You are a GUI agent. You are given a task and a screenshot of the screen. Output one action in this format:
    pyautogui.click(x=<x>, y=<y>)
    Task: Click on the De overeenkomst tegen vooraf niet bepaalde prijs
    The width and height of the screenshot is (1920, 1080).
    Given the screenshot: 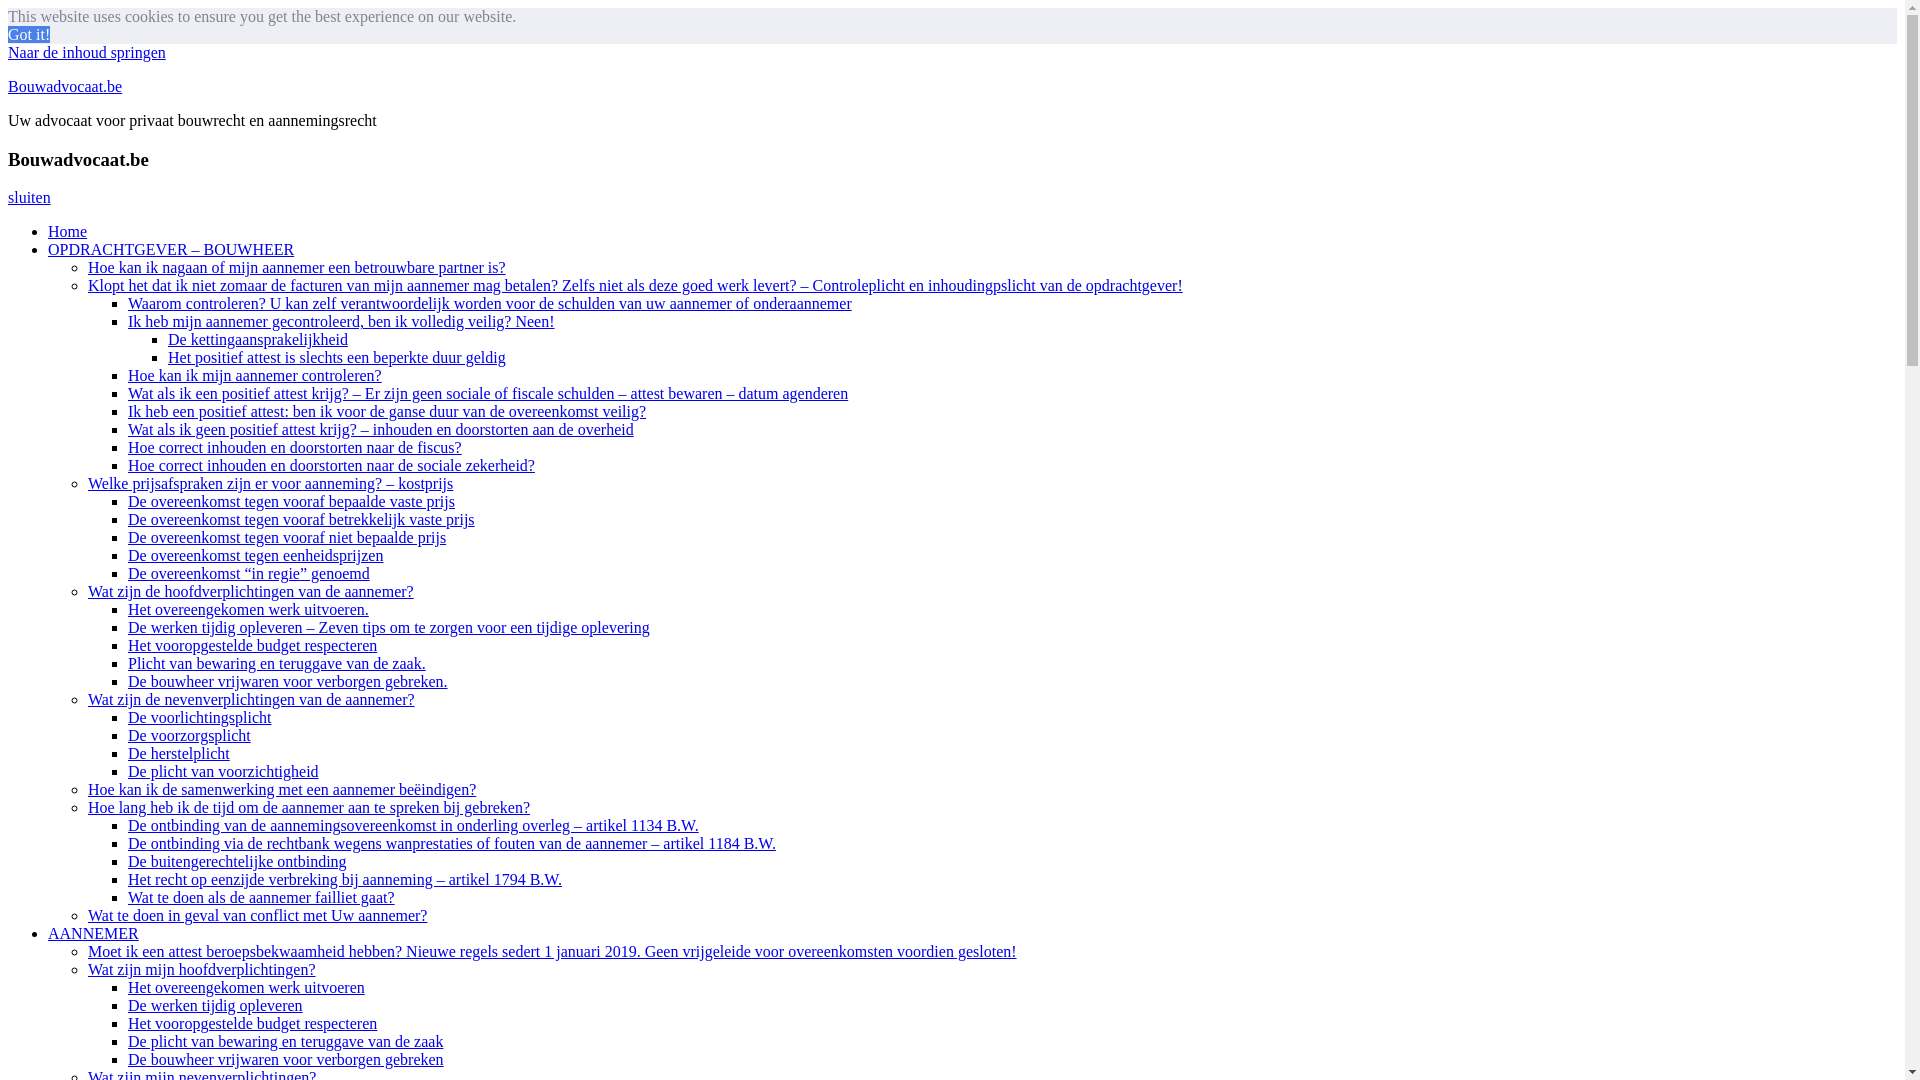 What is the action you would take?
    pyautogui.click(x=287, y=538)
    